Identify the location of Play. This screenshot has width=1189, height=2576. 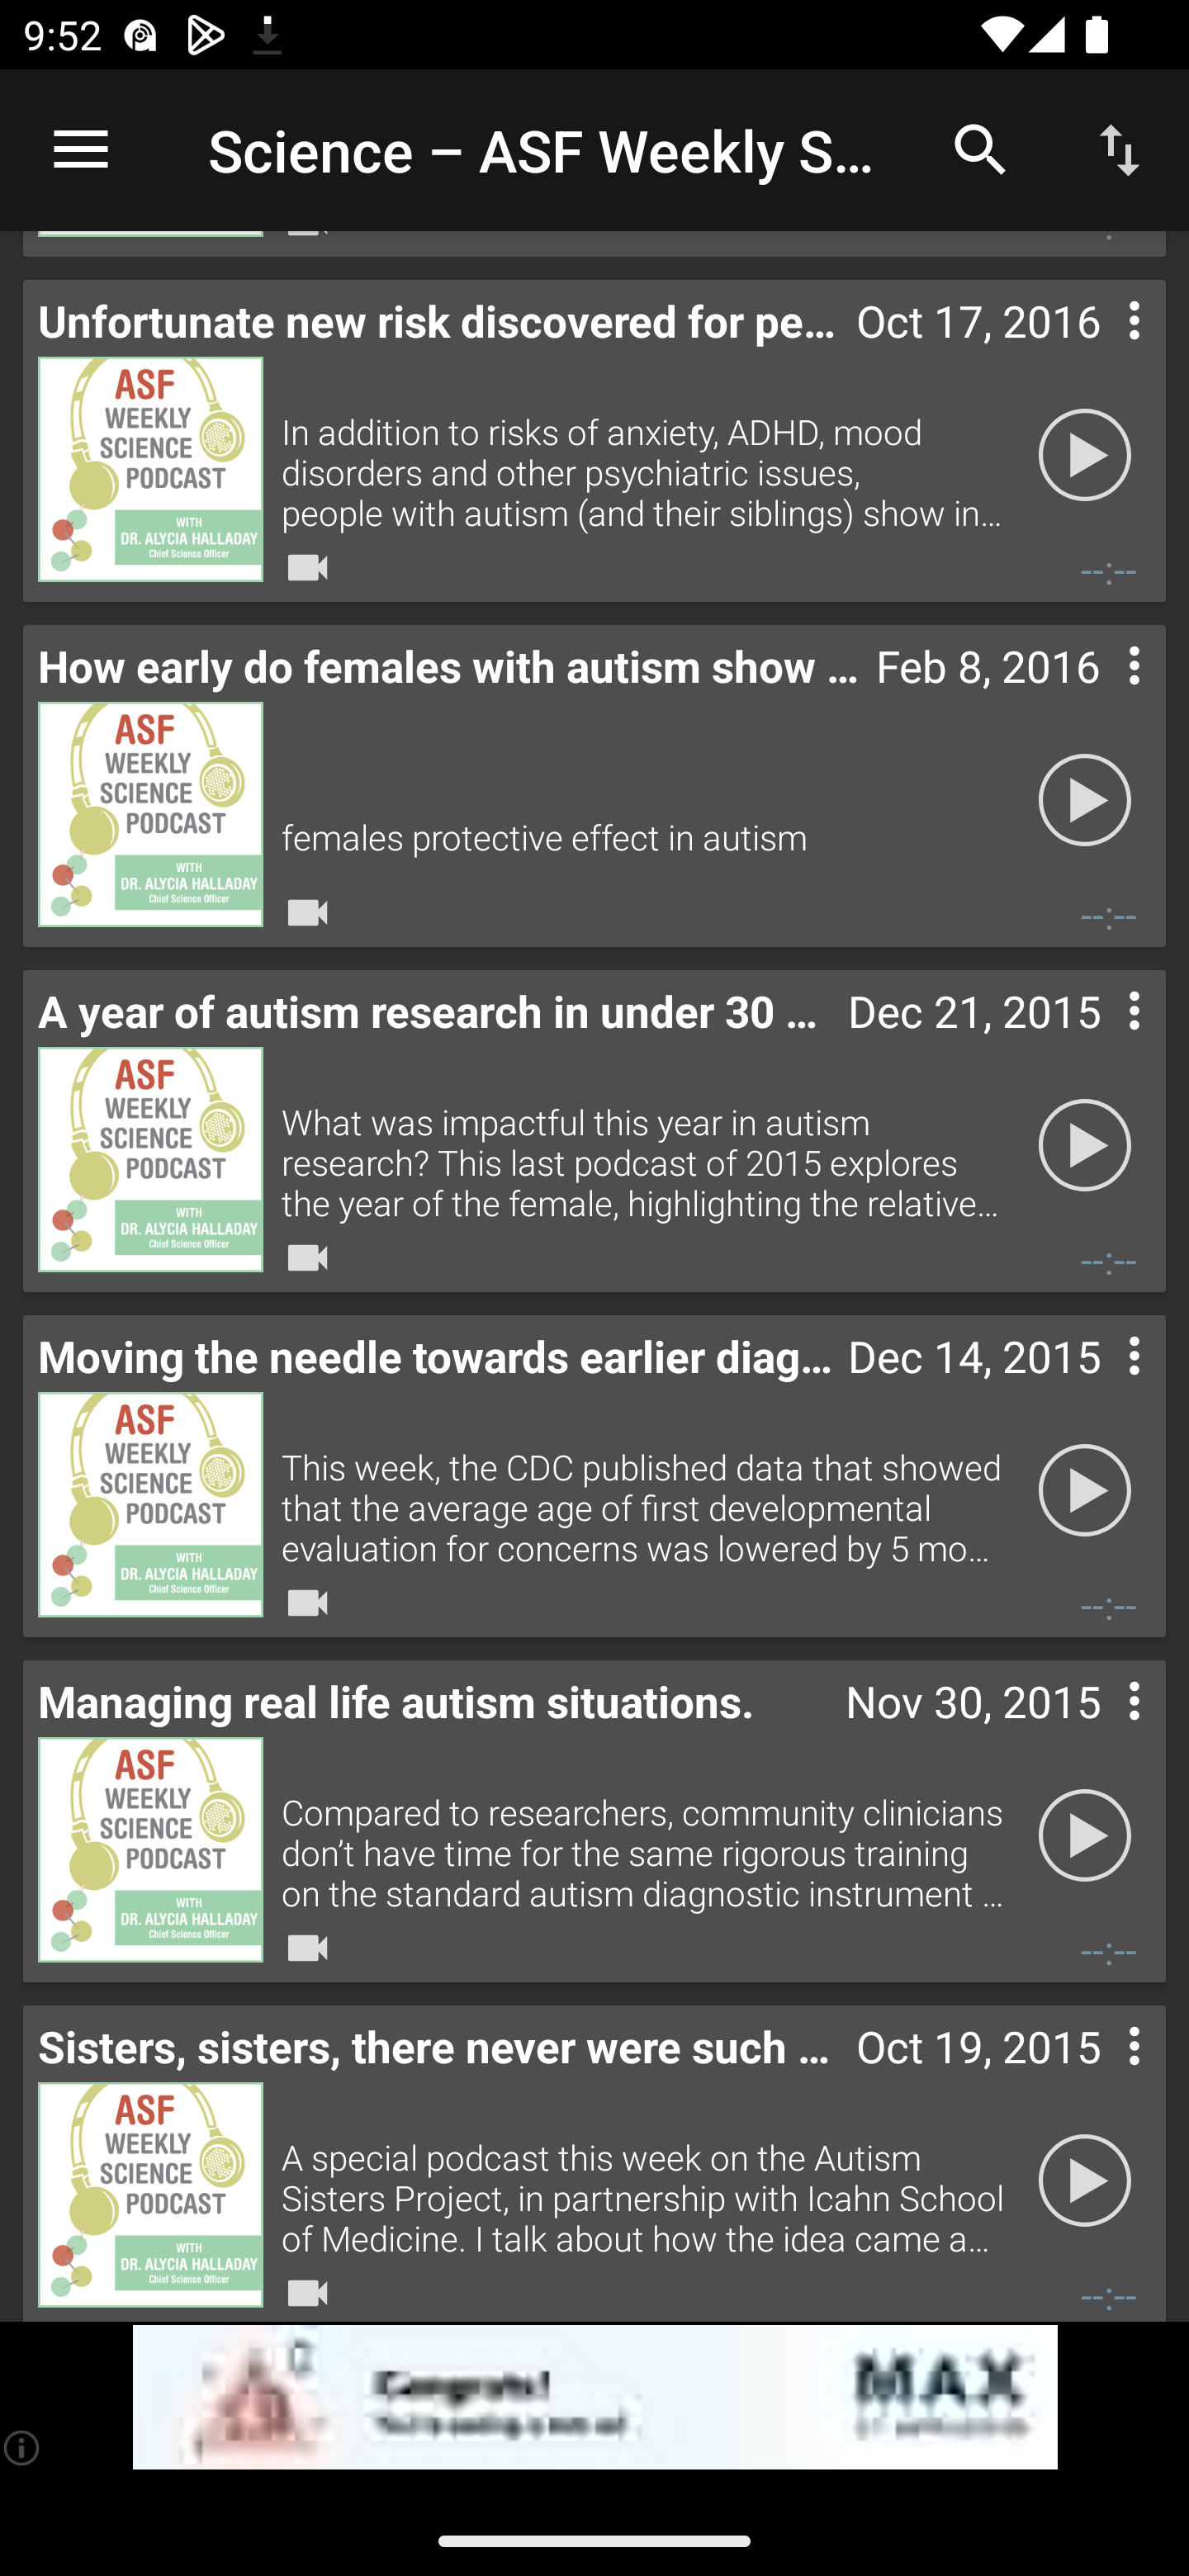
(1085, 1489).